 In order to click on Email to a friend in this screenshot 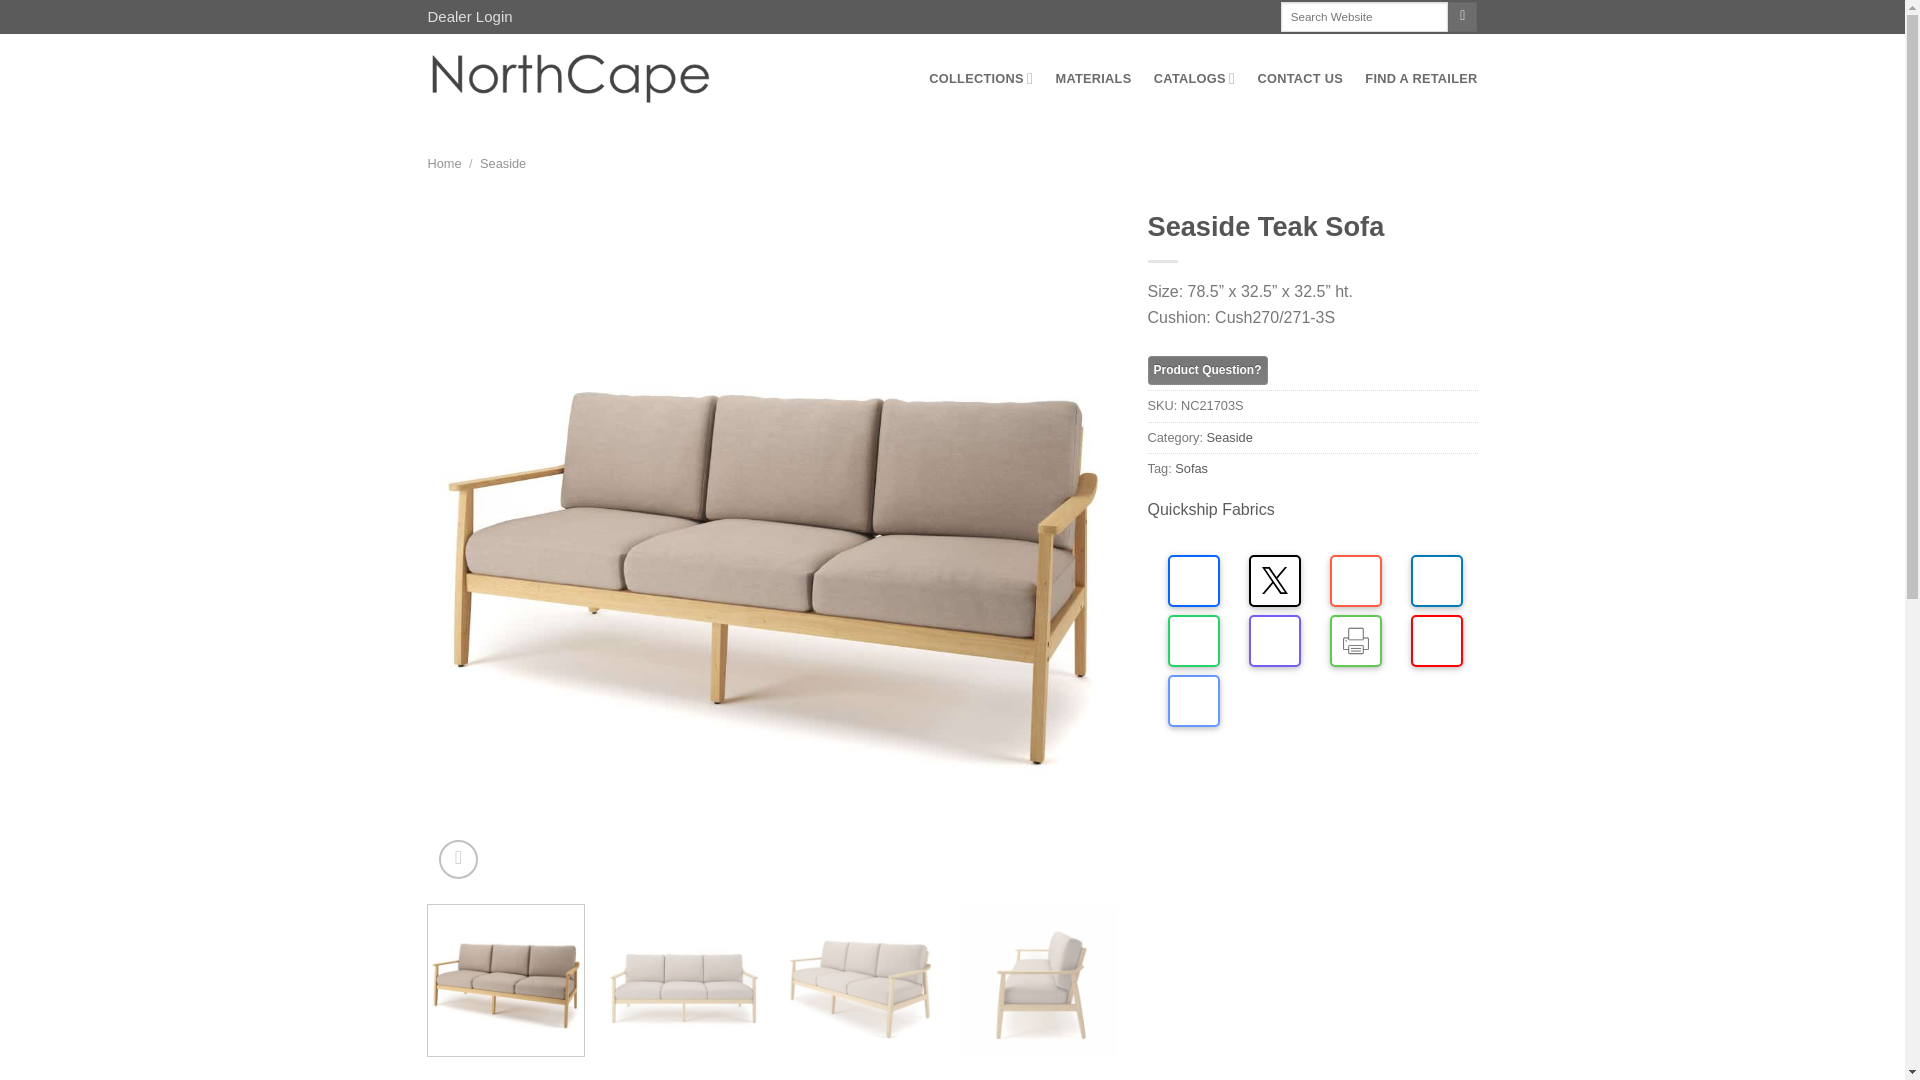, I will do `click(1193, 700)`.